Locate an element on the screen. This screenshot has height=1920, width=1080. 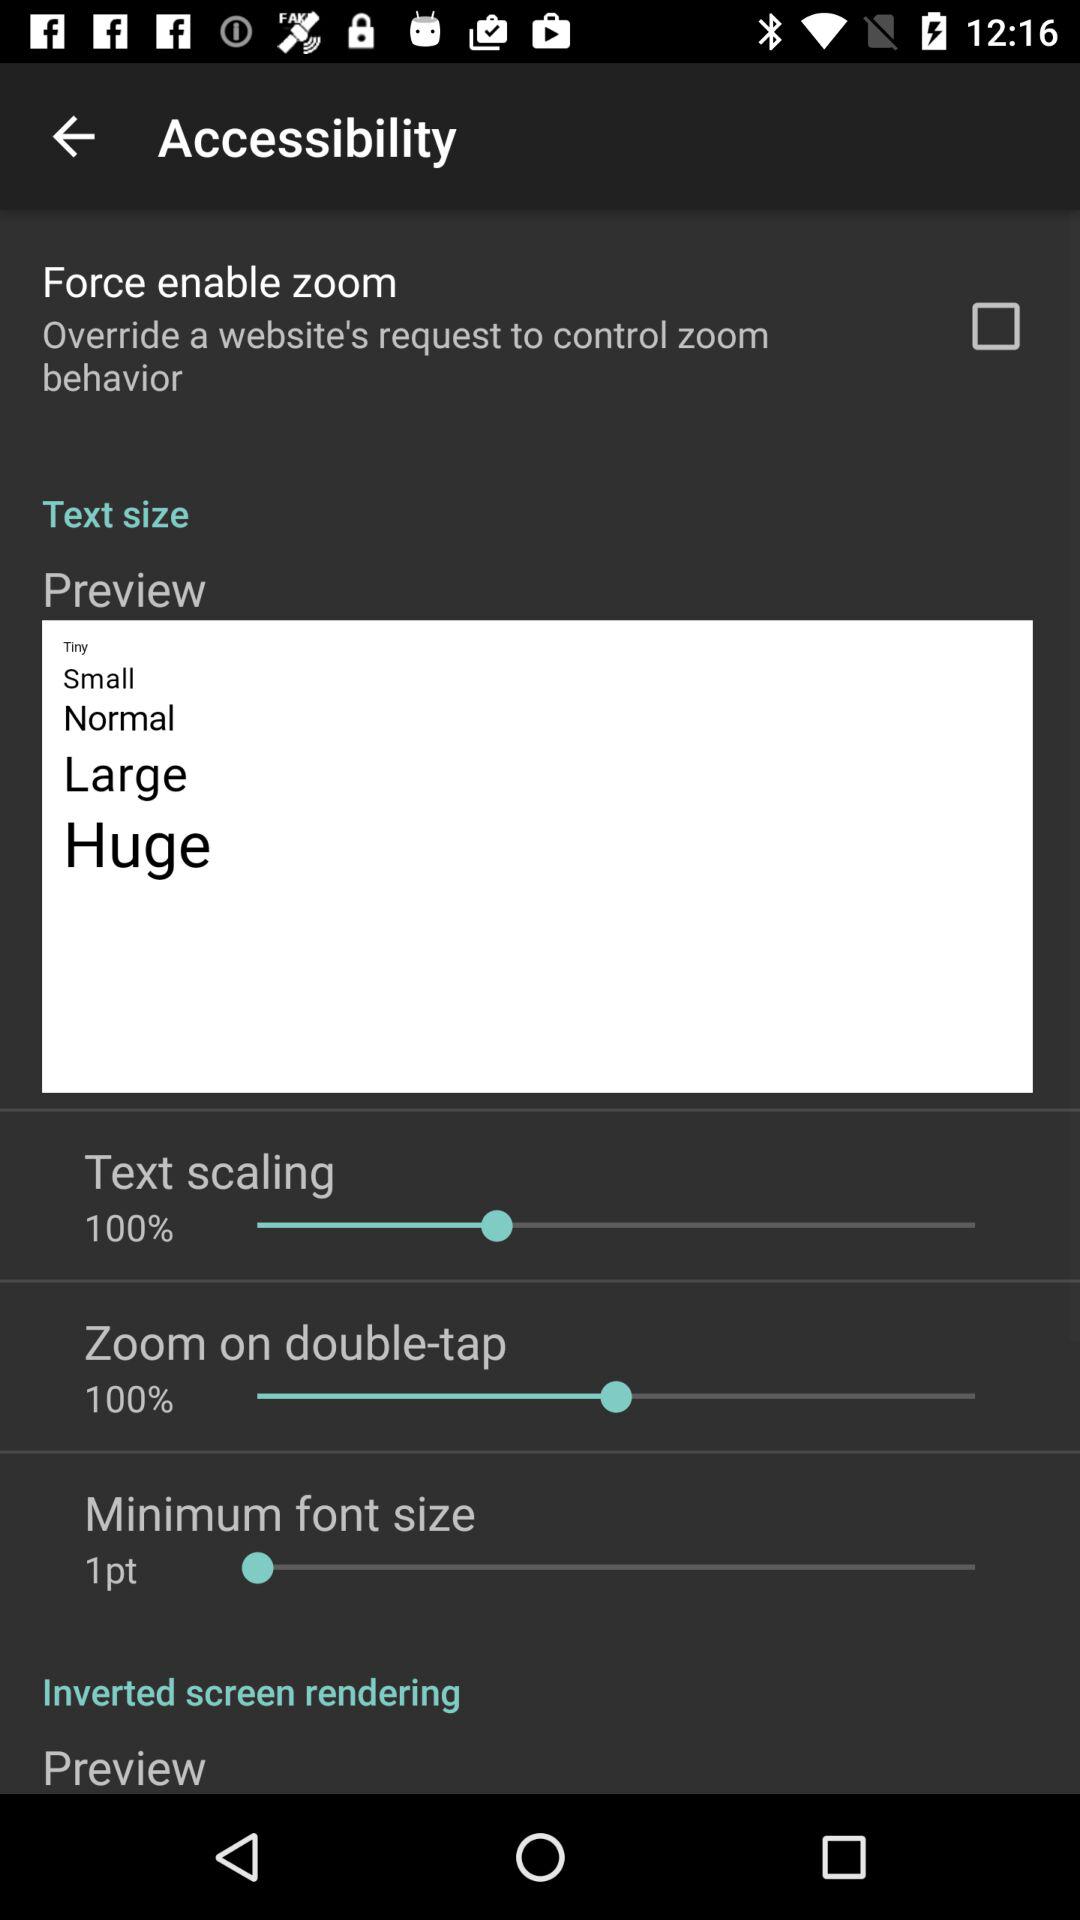
click app below 100% is located at coordinates (280, 1512).